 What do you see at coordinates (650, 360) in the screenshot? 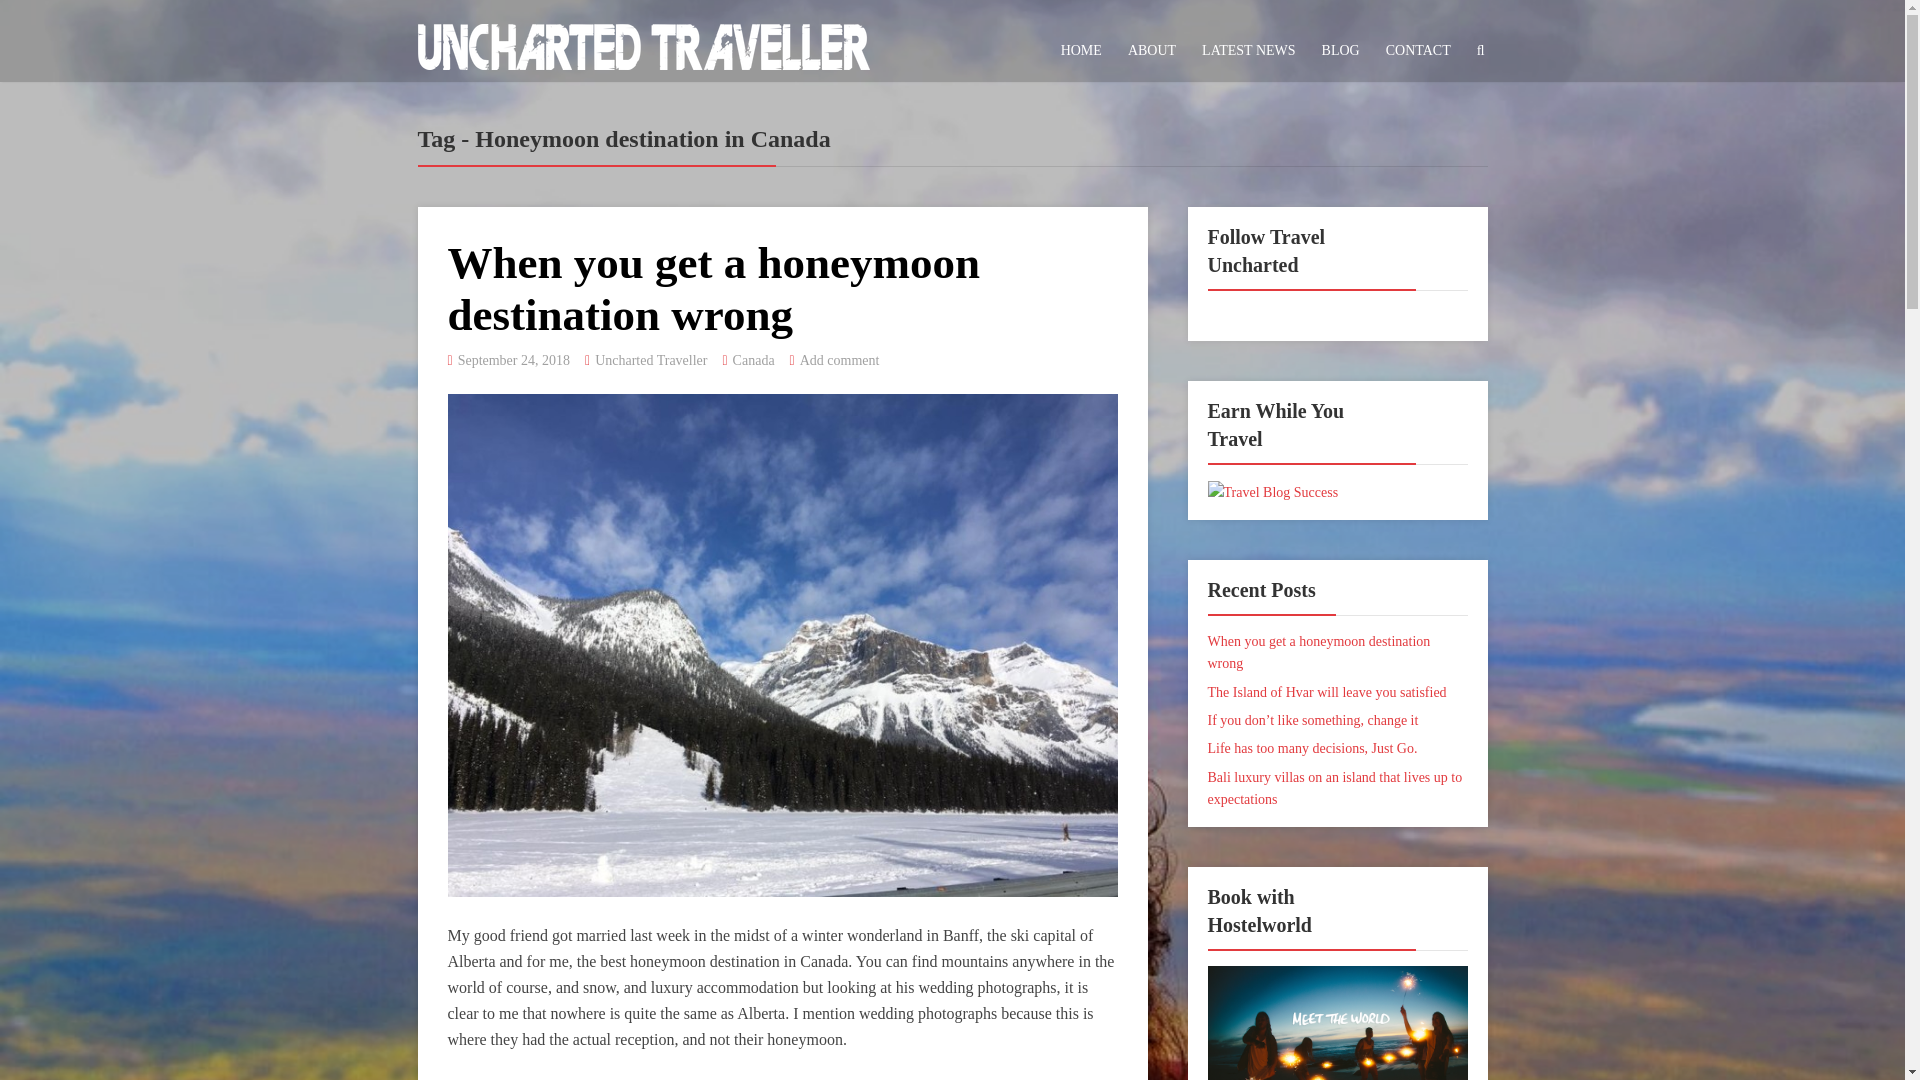
I see `Uncharted Traveller` at bounding box center [650, 360].